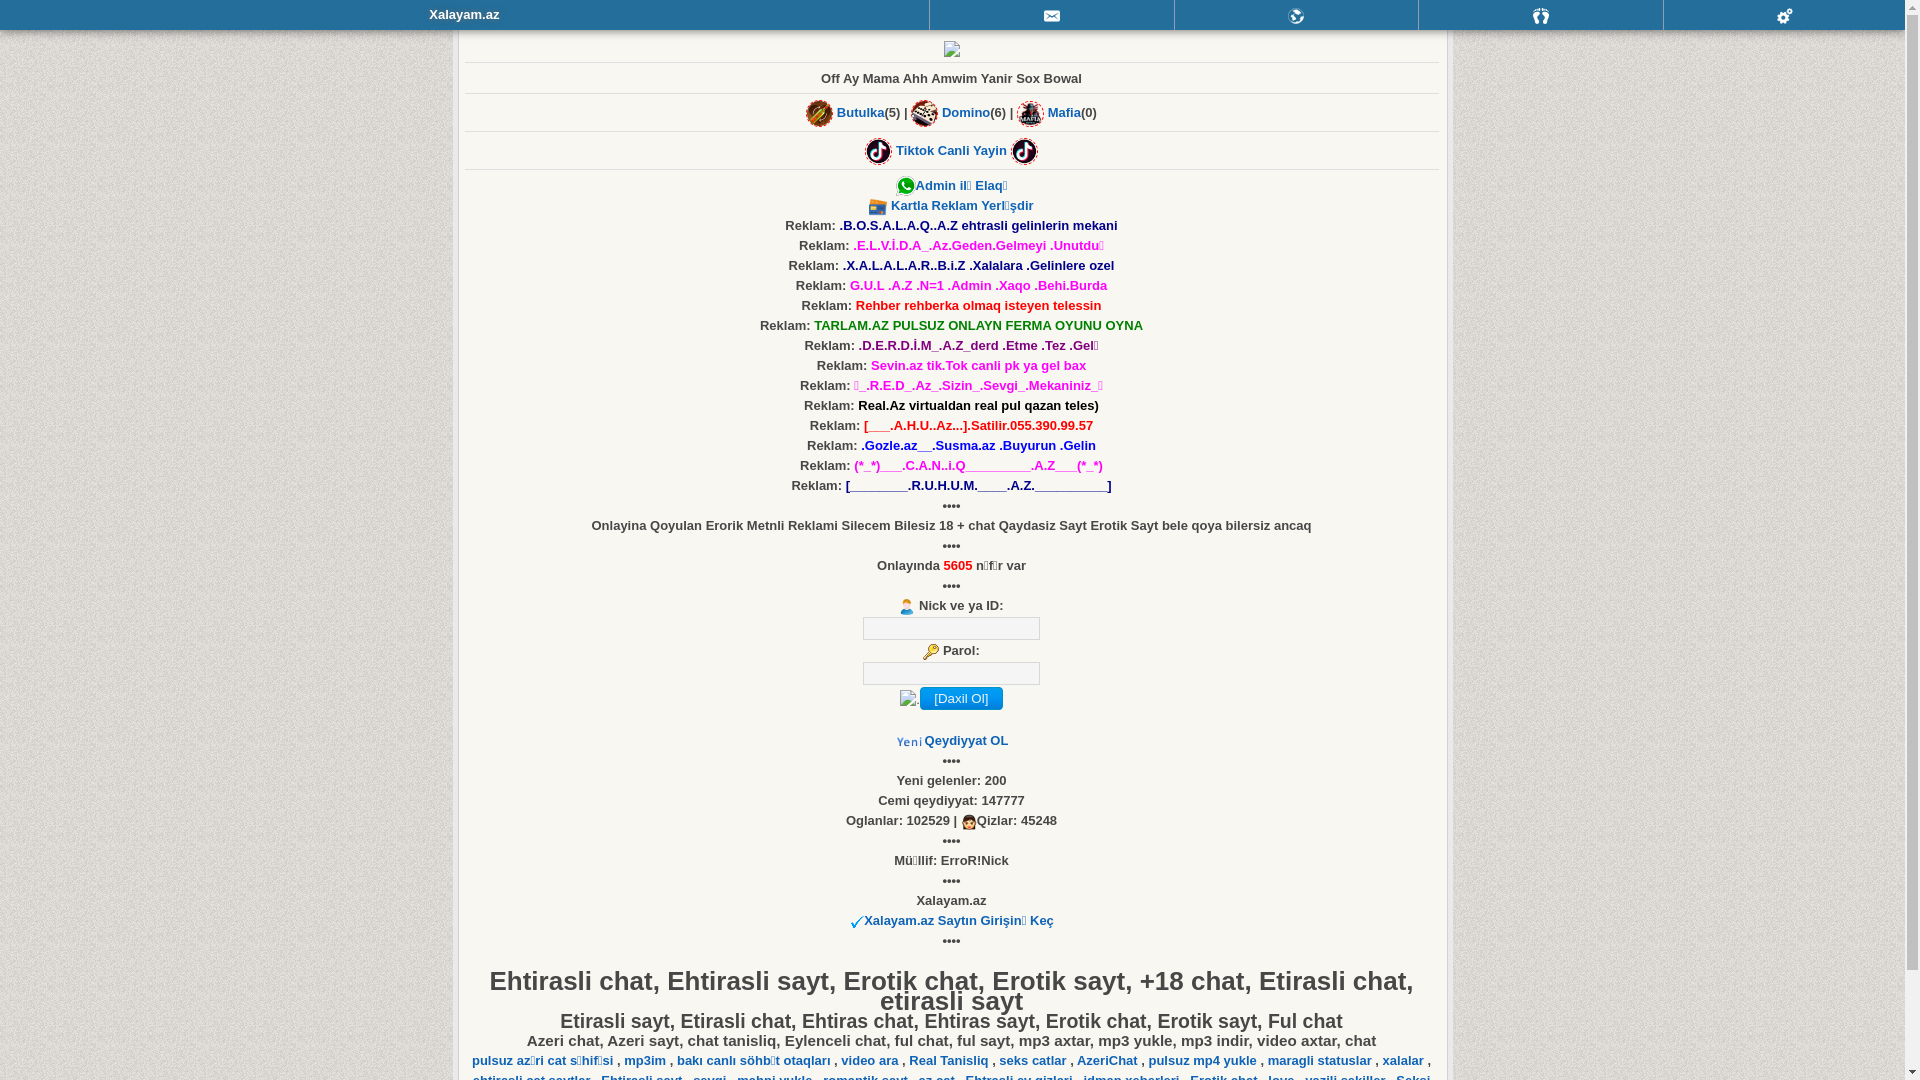 This screenshot has width=1920, height=1080. What do you see at coordinates (979, 266) in the screenshot?
I see `.X.A.L.A.L.A.R..B.i.Z .Xalalara .Gelinlere ozel` at bounding box center [979, 266].